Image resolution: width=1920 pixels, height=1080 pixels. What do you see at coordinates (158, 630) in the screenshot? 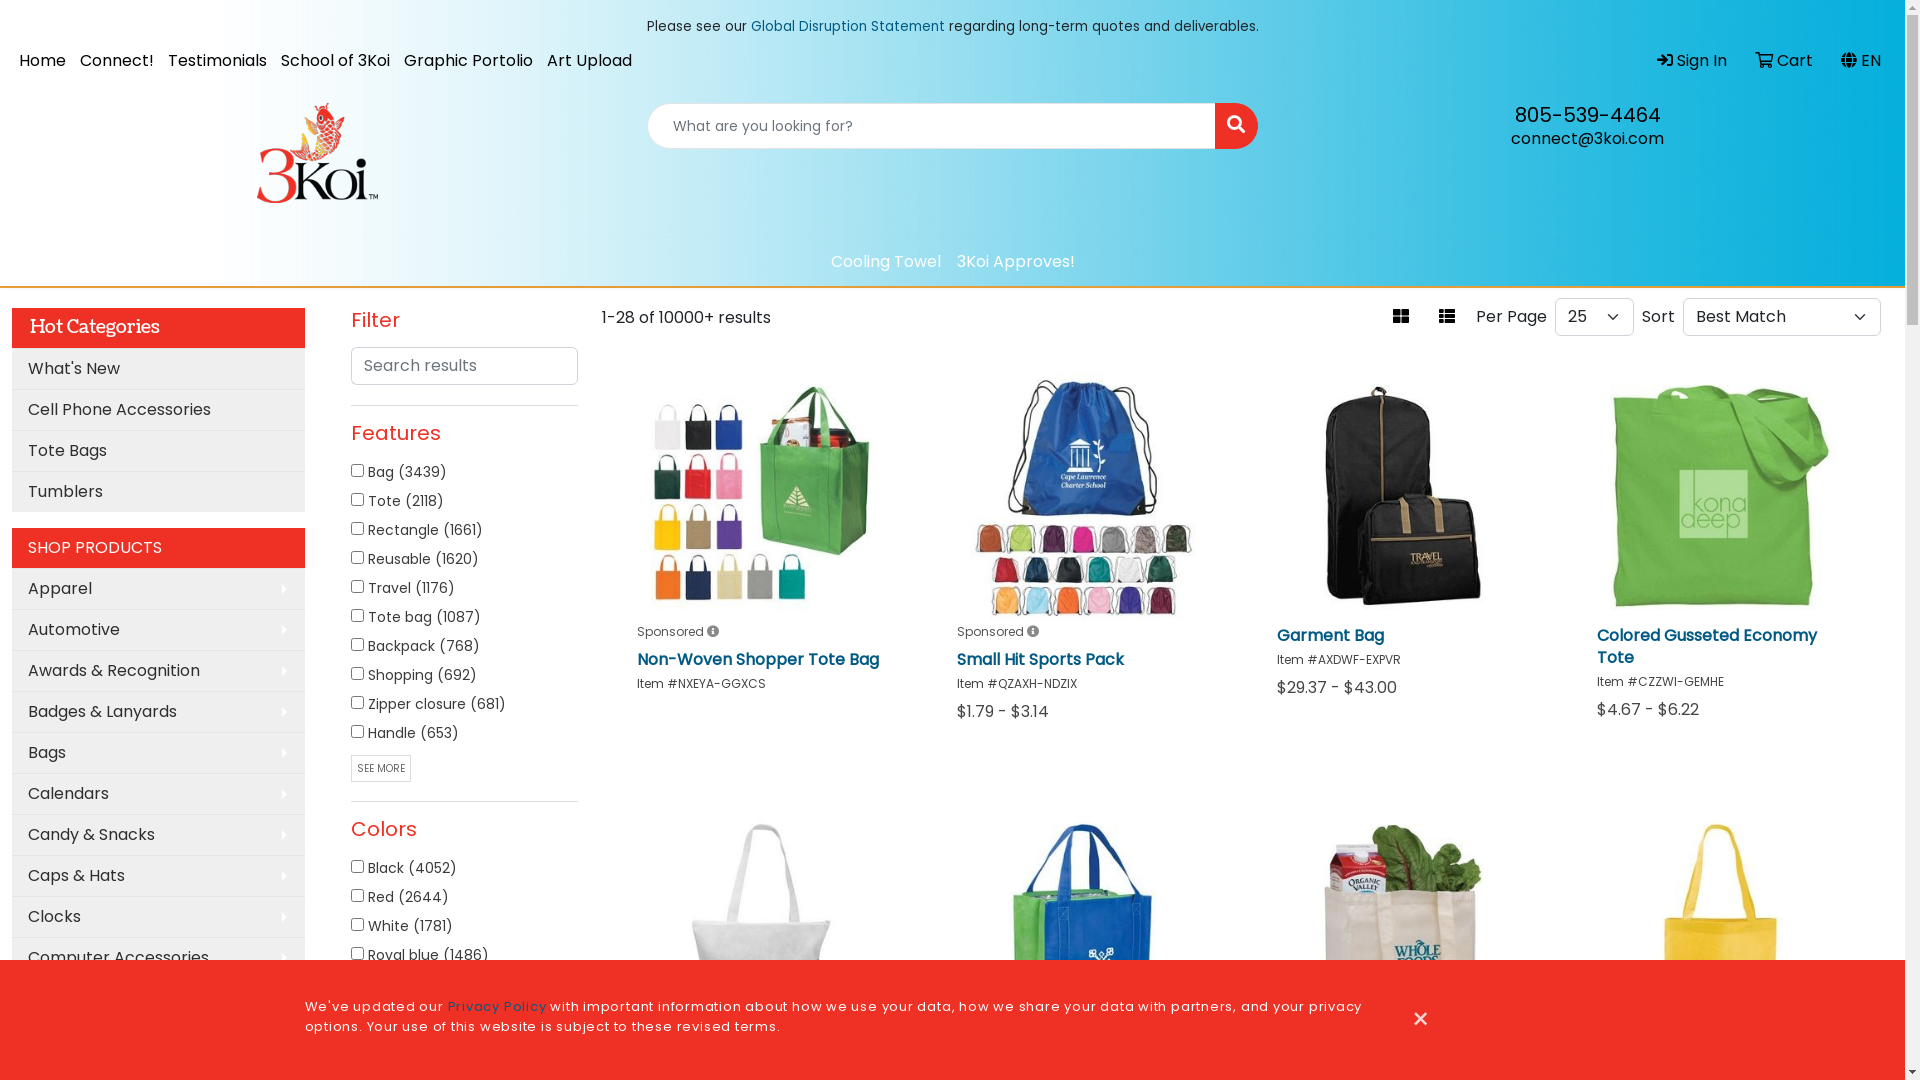
I see `Automotive` at bounding box center [158, 630].